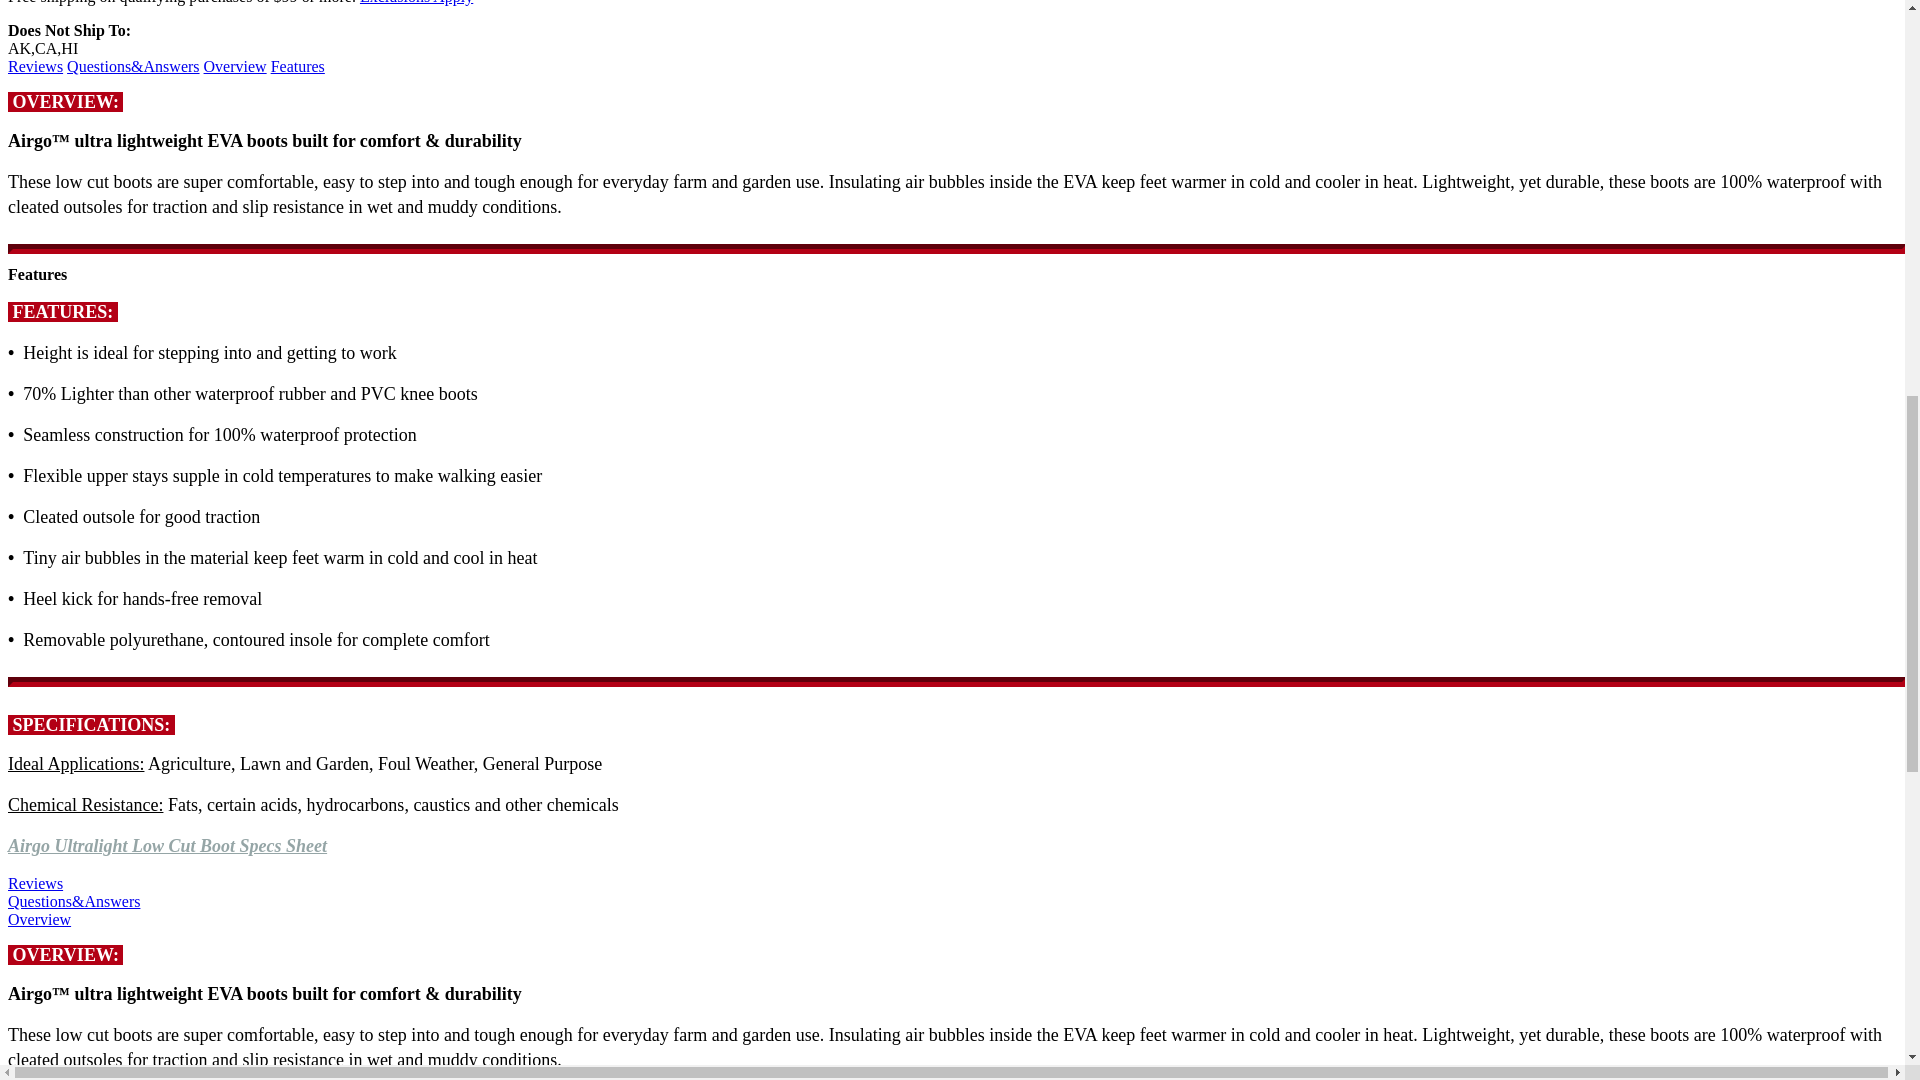  What do you see at coordinates (297, 66) in the screenshot?
I see `Features` at bounding box center [297, 66].